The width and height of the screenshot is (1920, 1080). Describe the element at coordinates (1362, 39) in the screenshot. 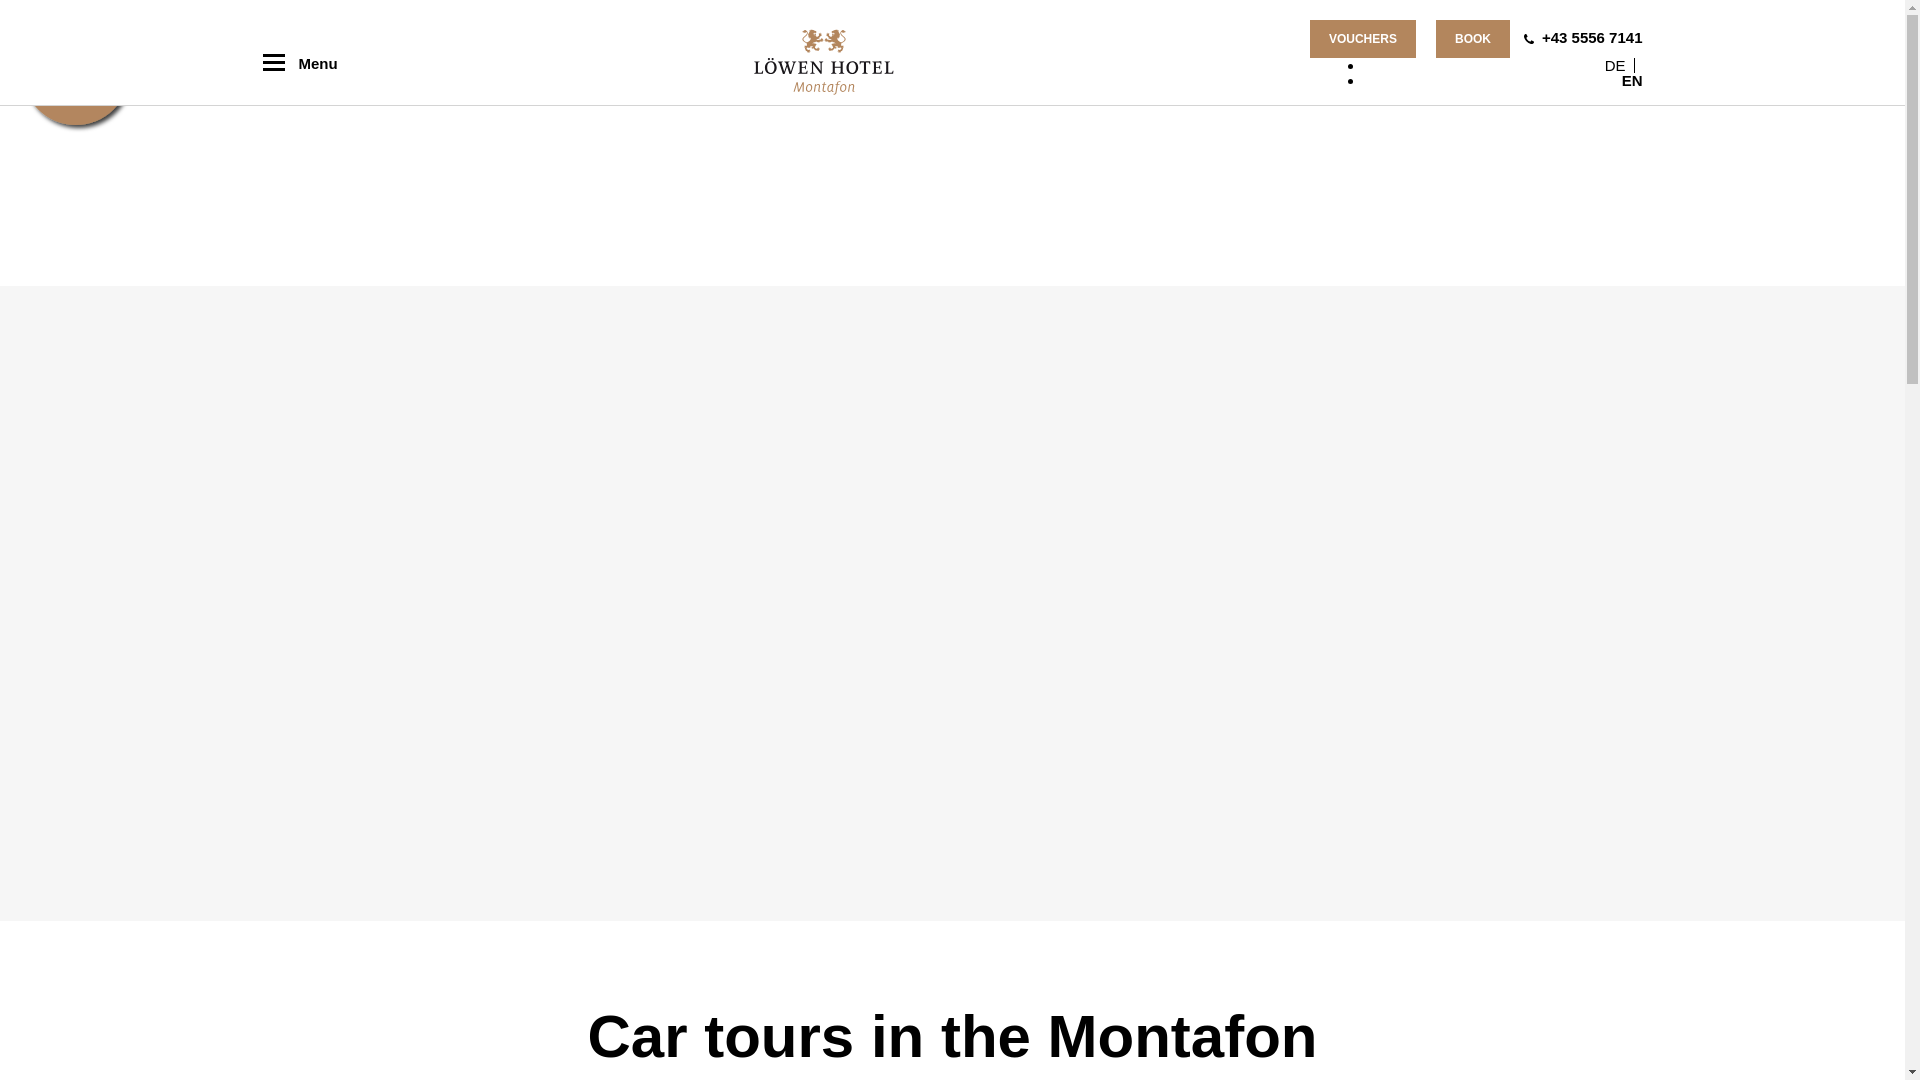

I see `Vouchers` at that location.